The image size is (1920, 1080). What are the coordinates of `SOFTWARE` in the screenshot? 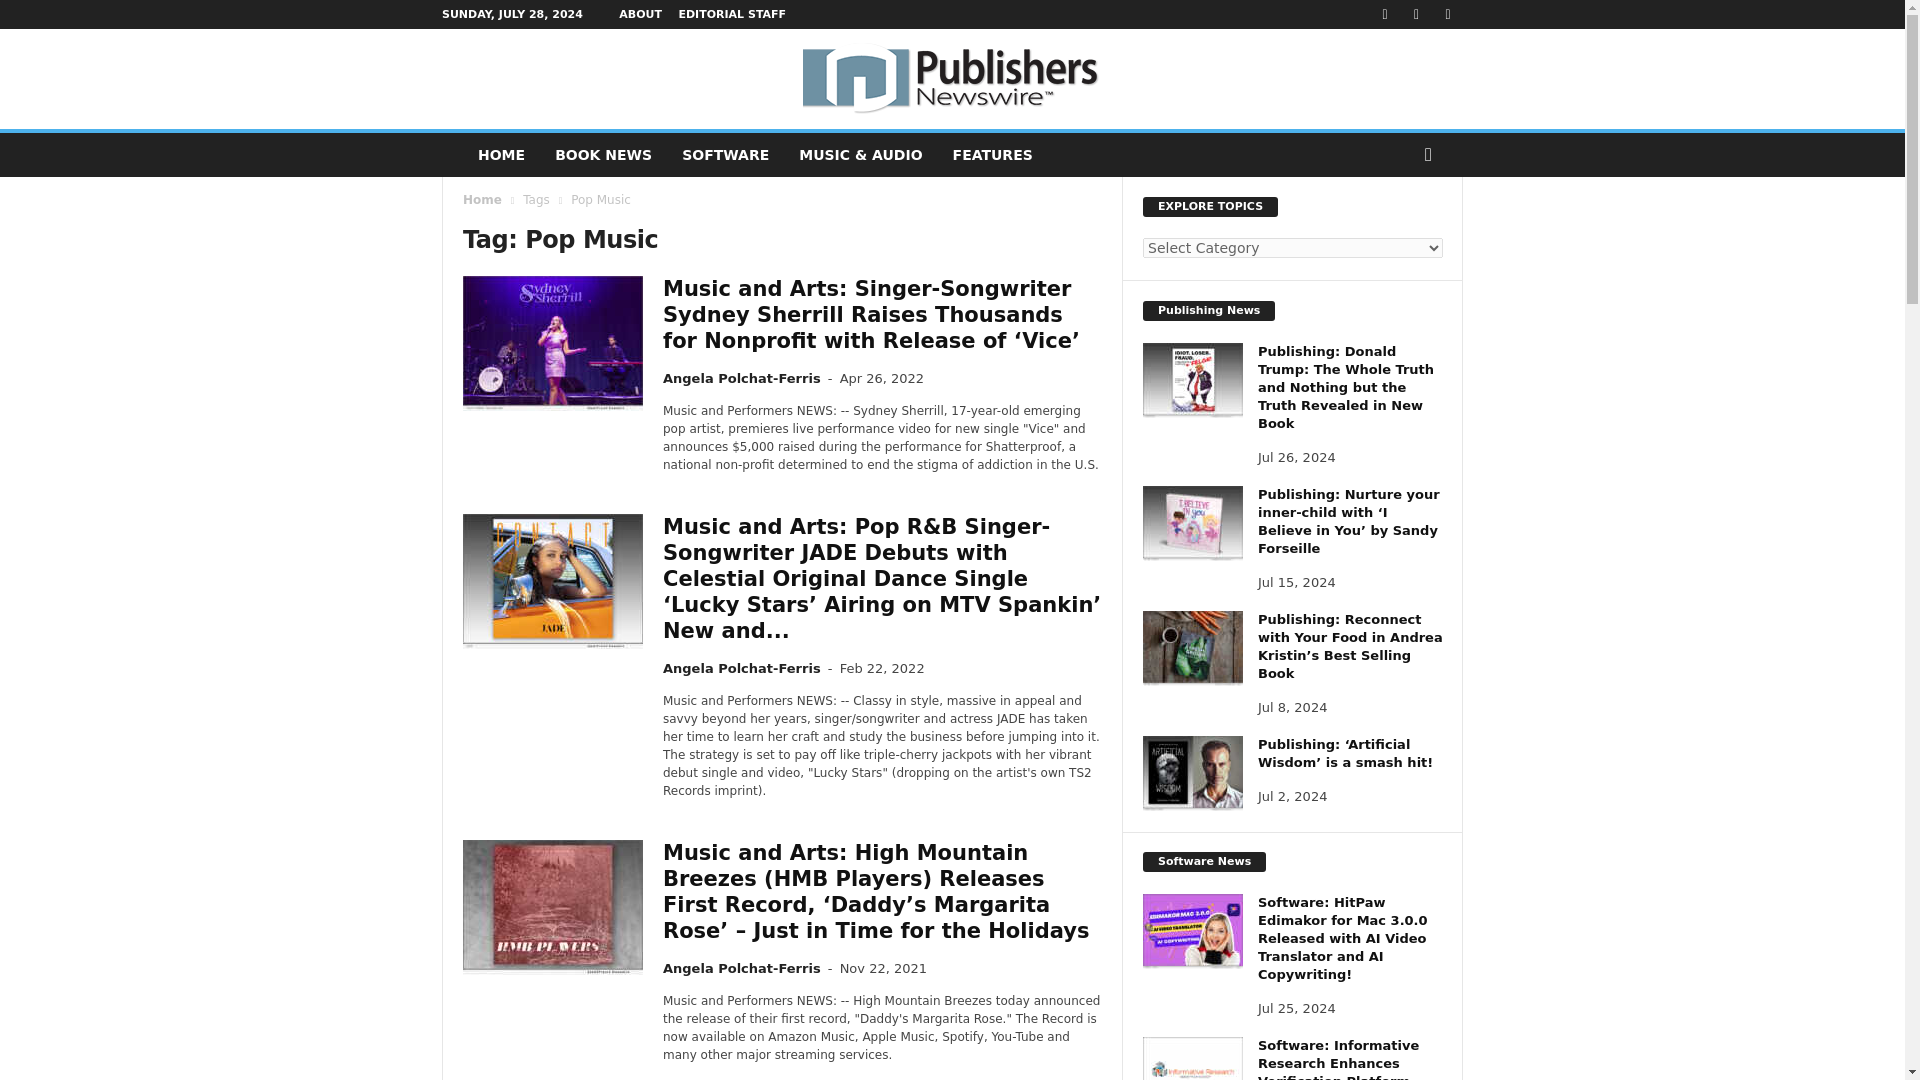 It's located at (724, 154).